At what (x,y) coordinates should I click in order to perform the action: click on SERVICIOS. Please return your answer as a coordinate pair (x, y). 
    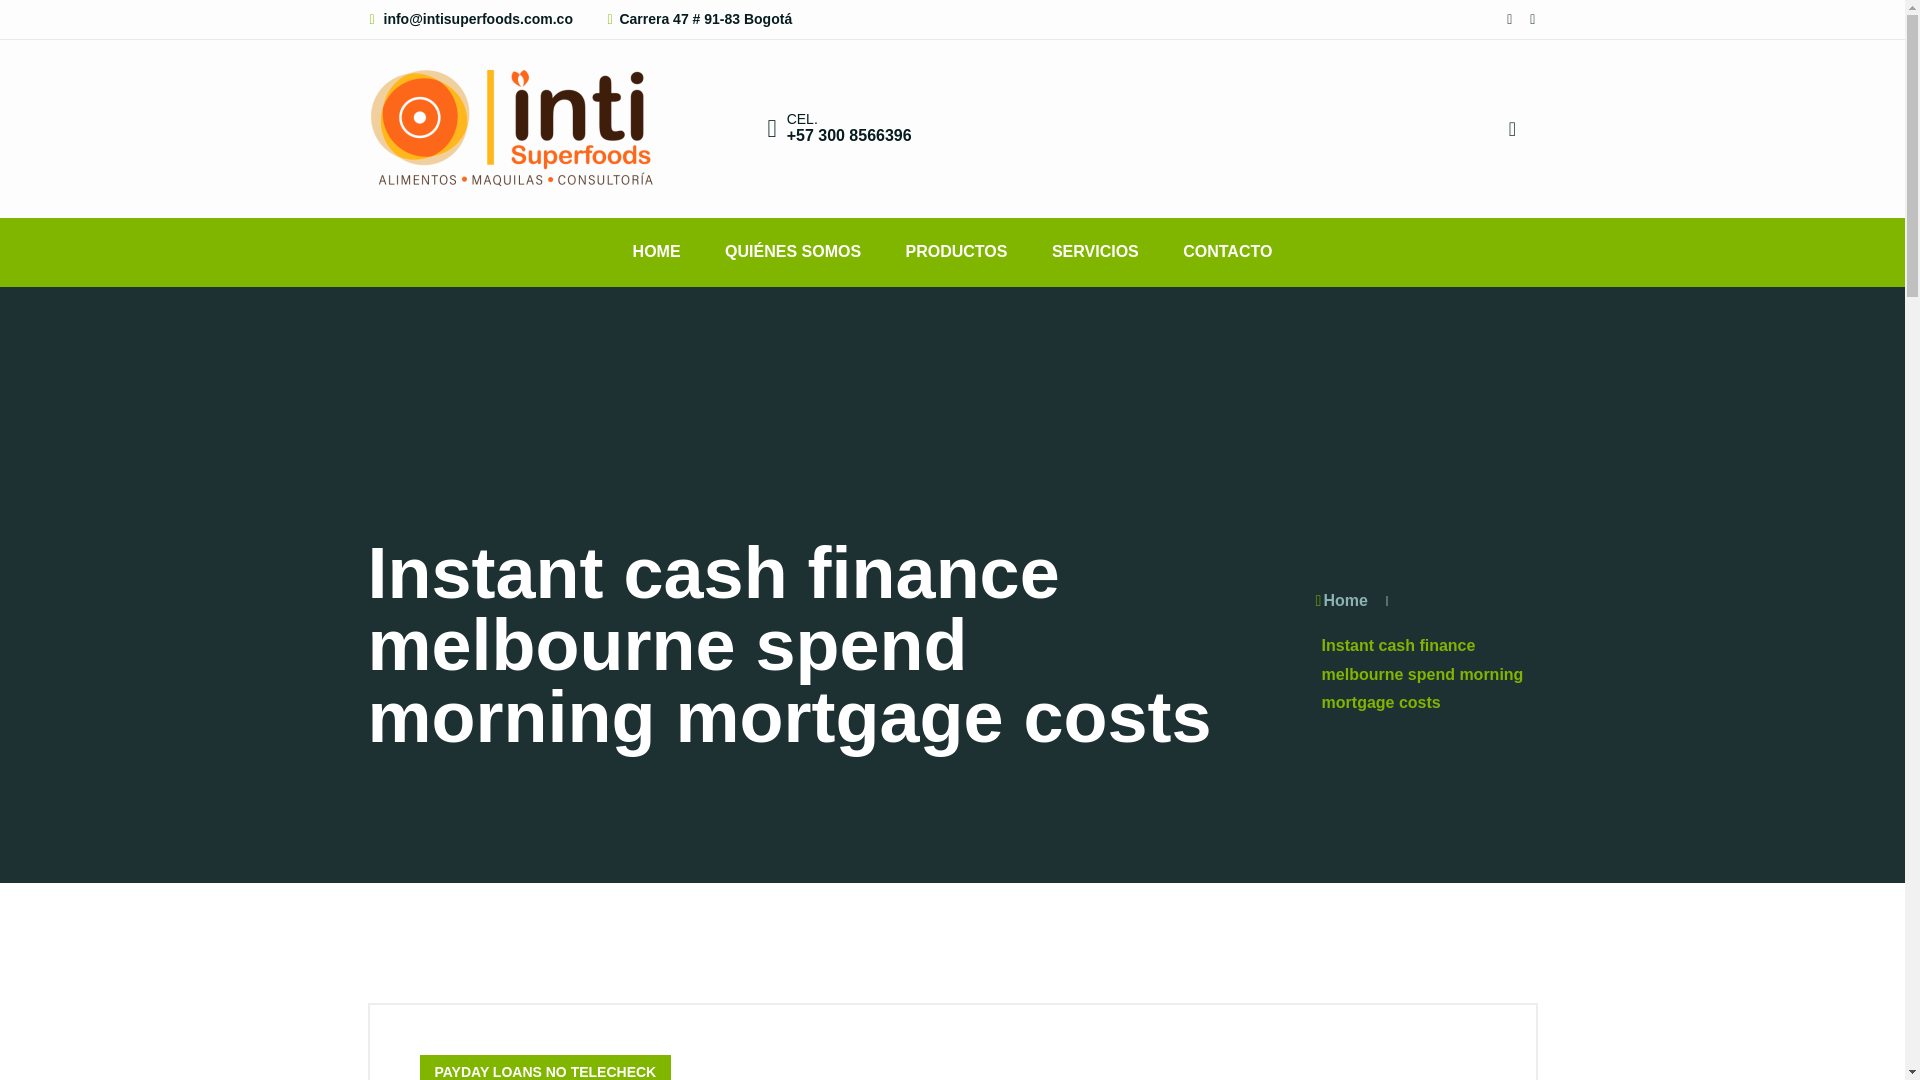
    Looking at the image, I should click on (1095, 252).